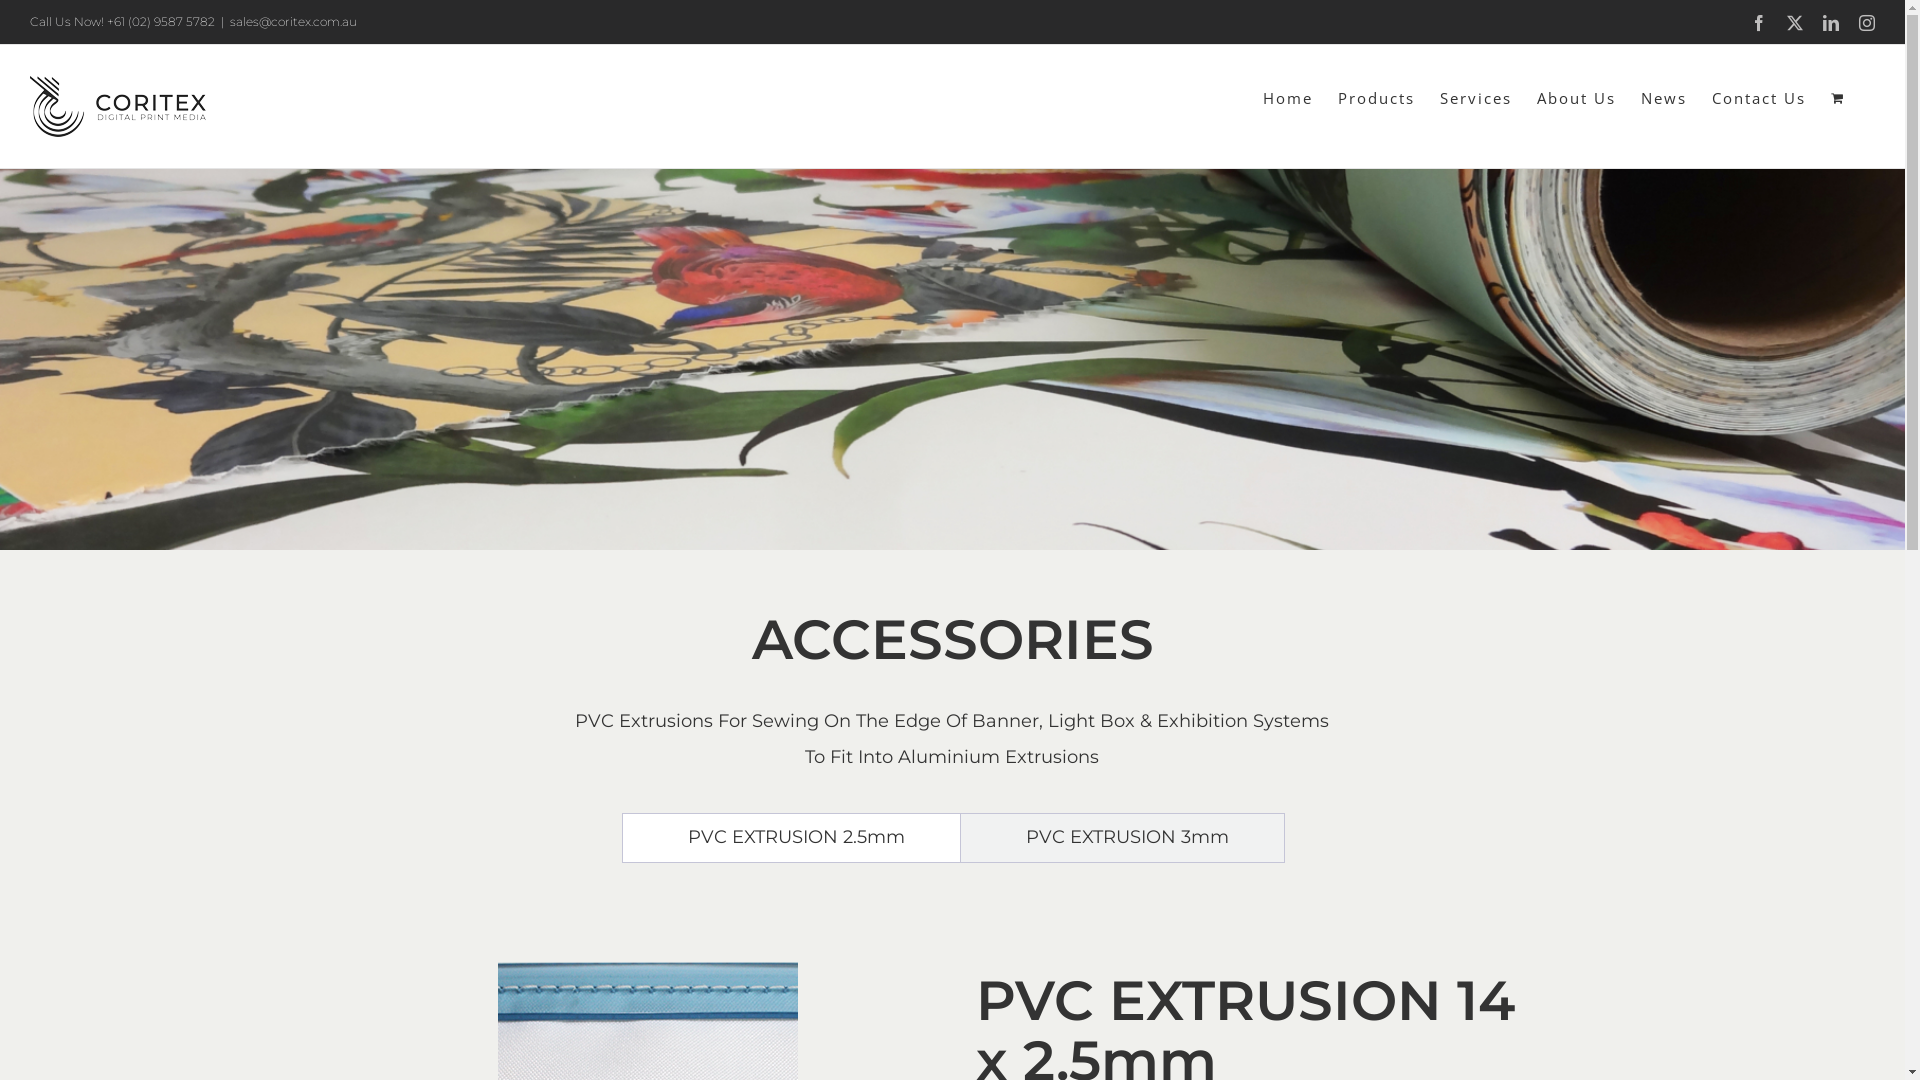 Image resolution: width=1920 pixels, height=1080 pixels. Describe the element at coordinates (1576, 97) in the screenshot. I see `About Us` at that location.